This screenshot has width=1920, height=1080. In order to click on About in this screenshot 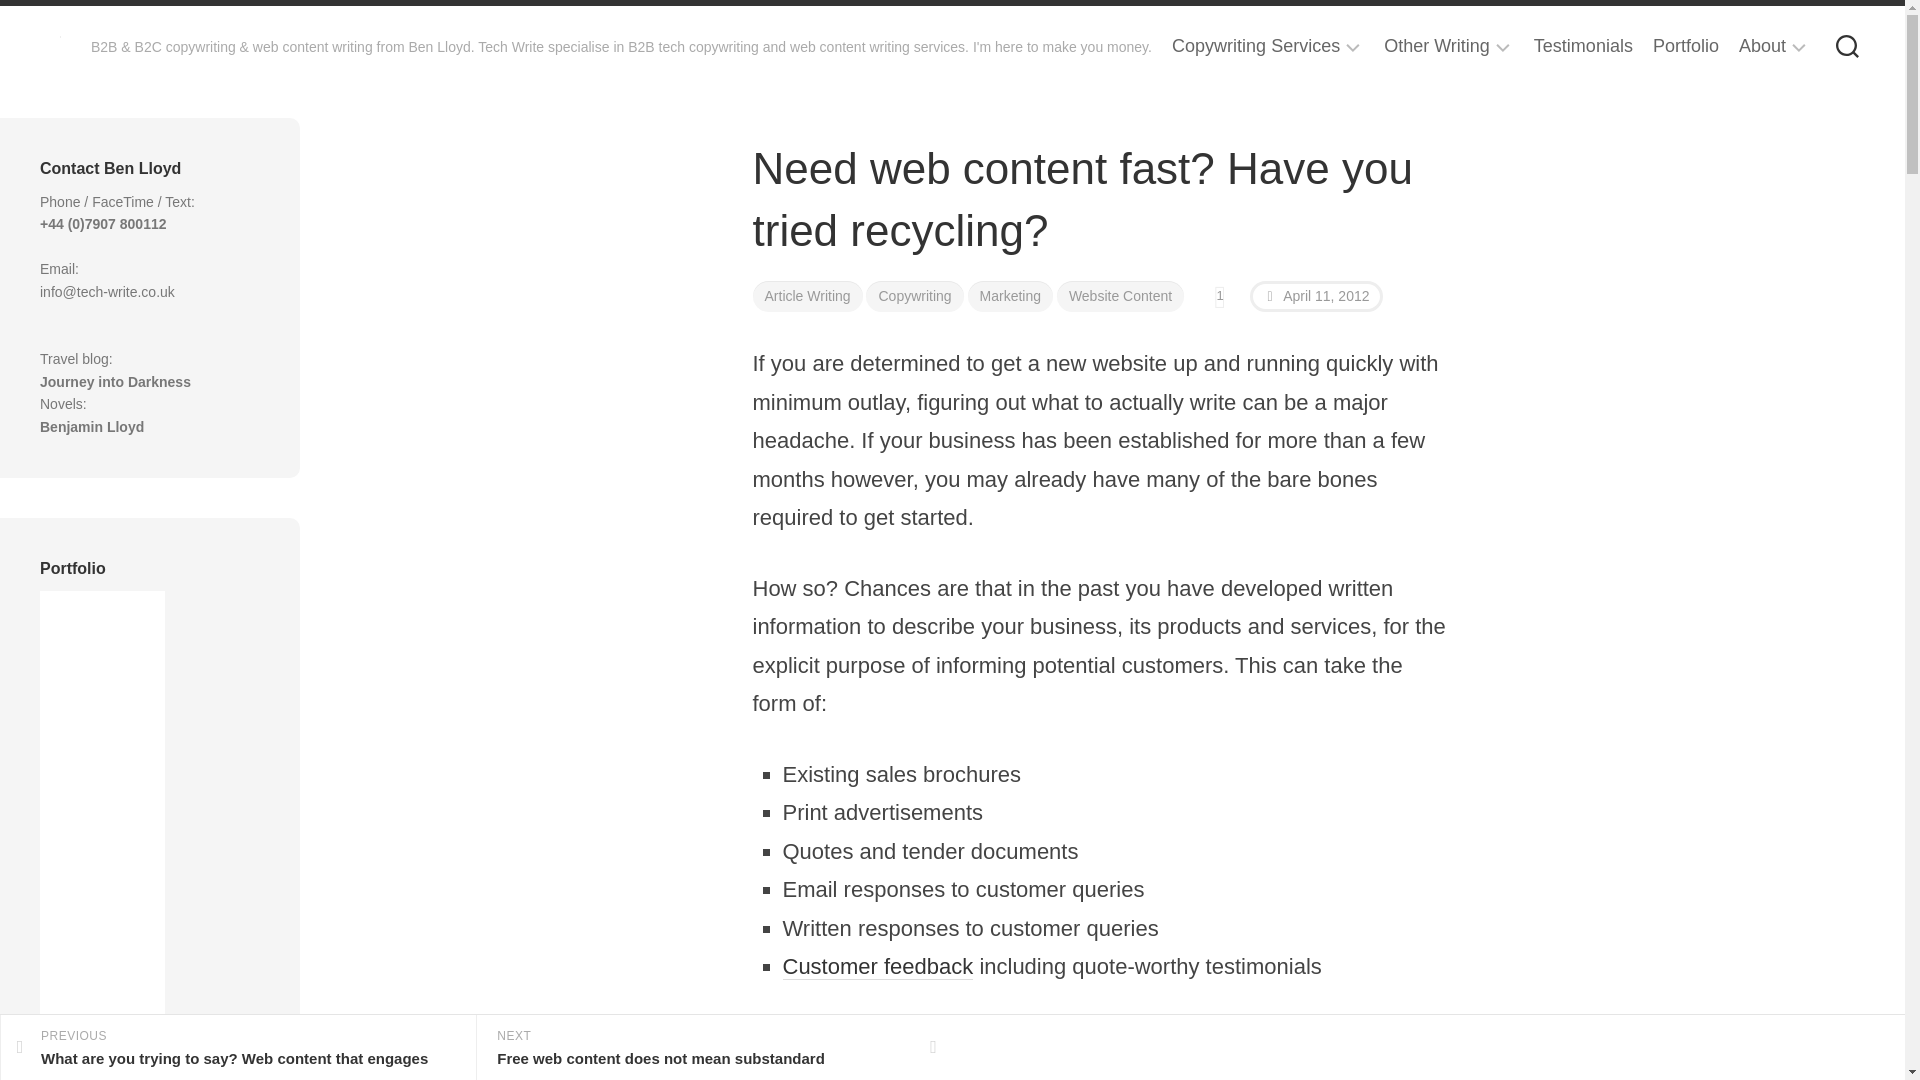, I will do `click(1762, 46)`.